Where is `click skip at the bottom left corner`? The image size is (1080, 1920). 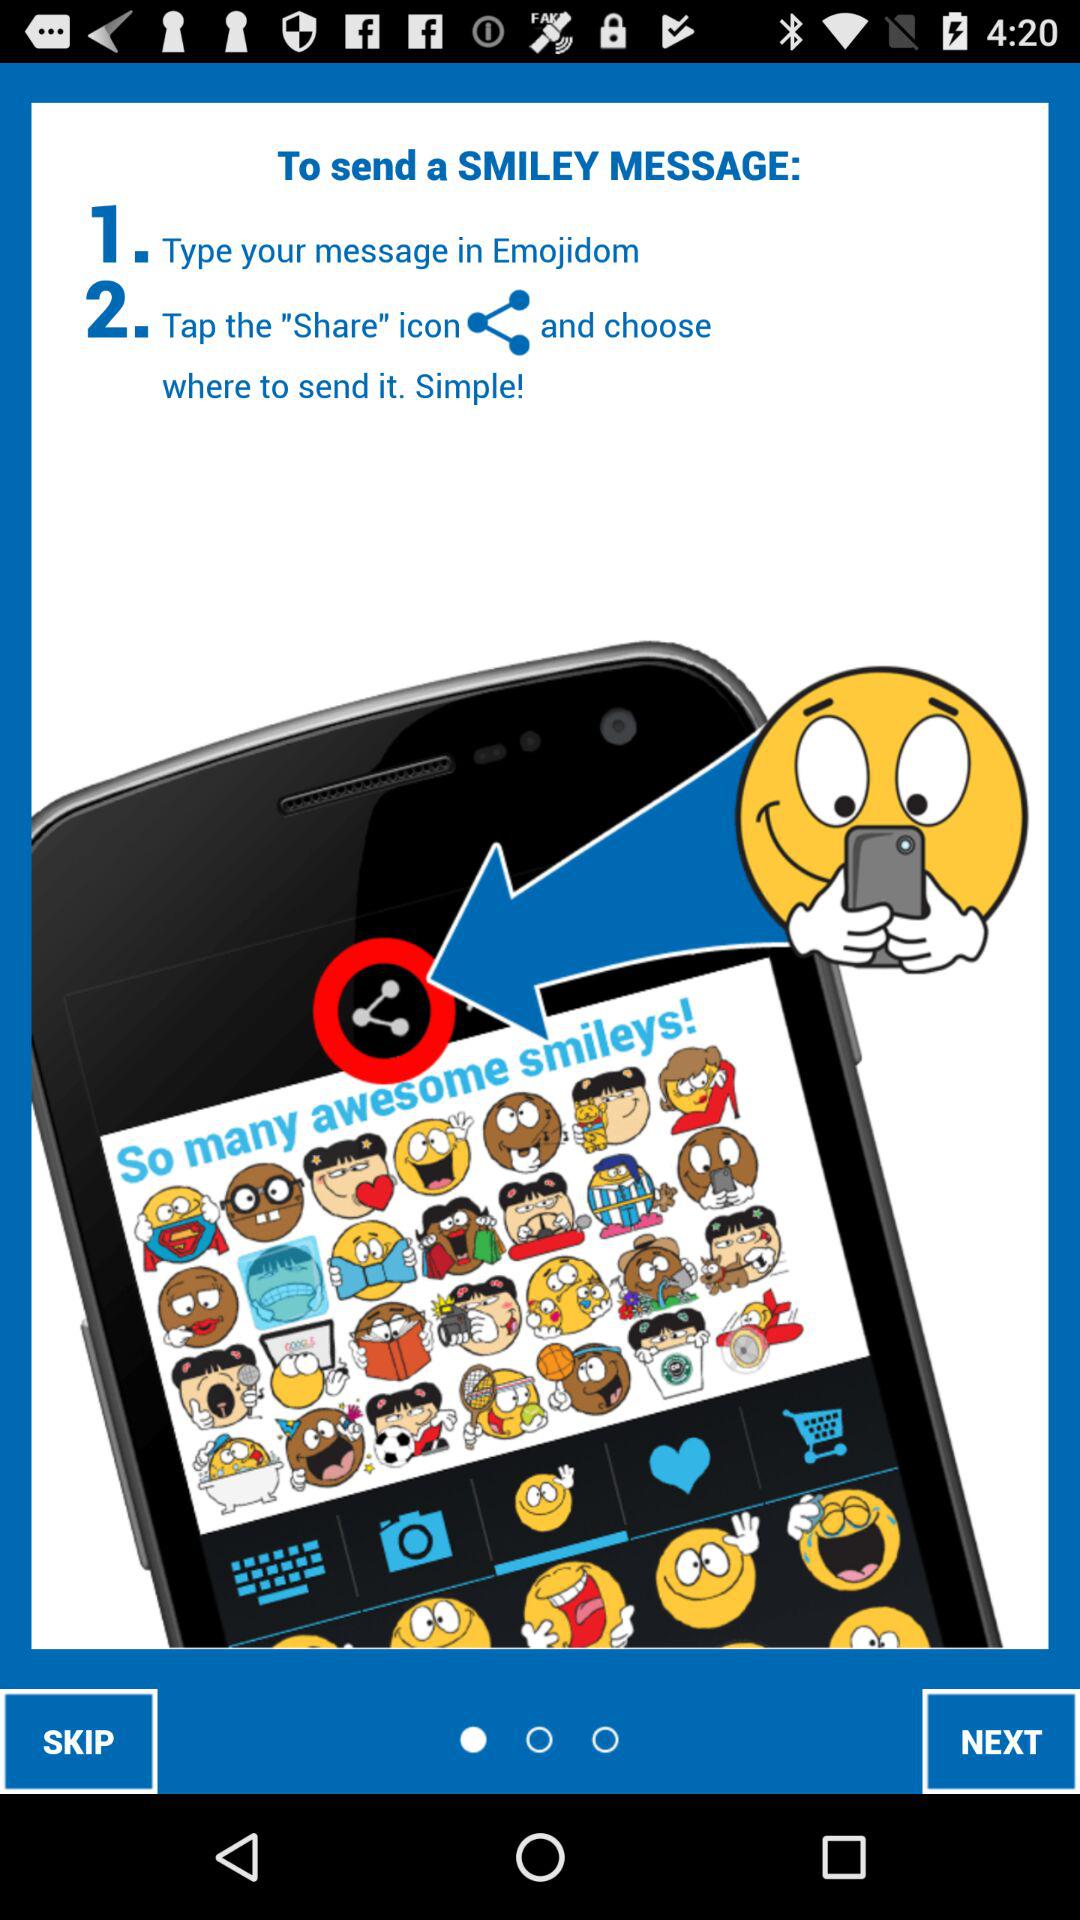
click skip at the bottom left corner is located at coordinates (78, 1740).